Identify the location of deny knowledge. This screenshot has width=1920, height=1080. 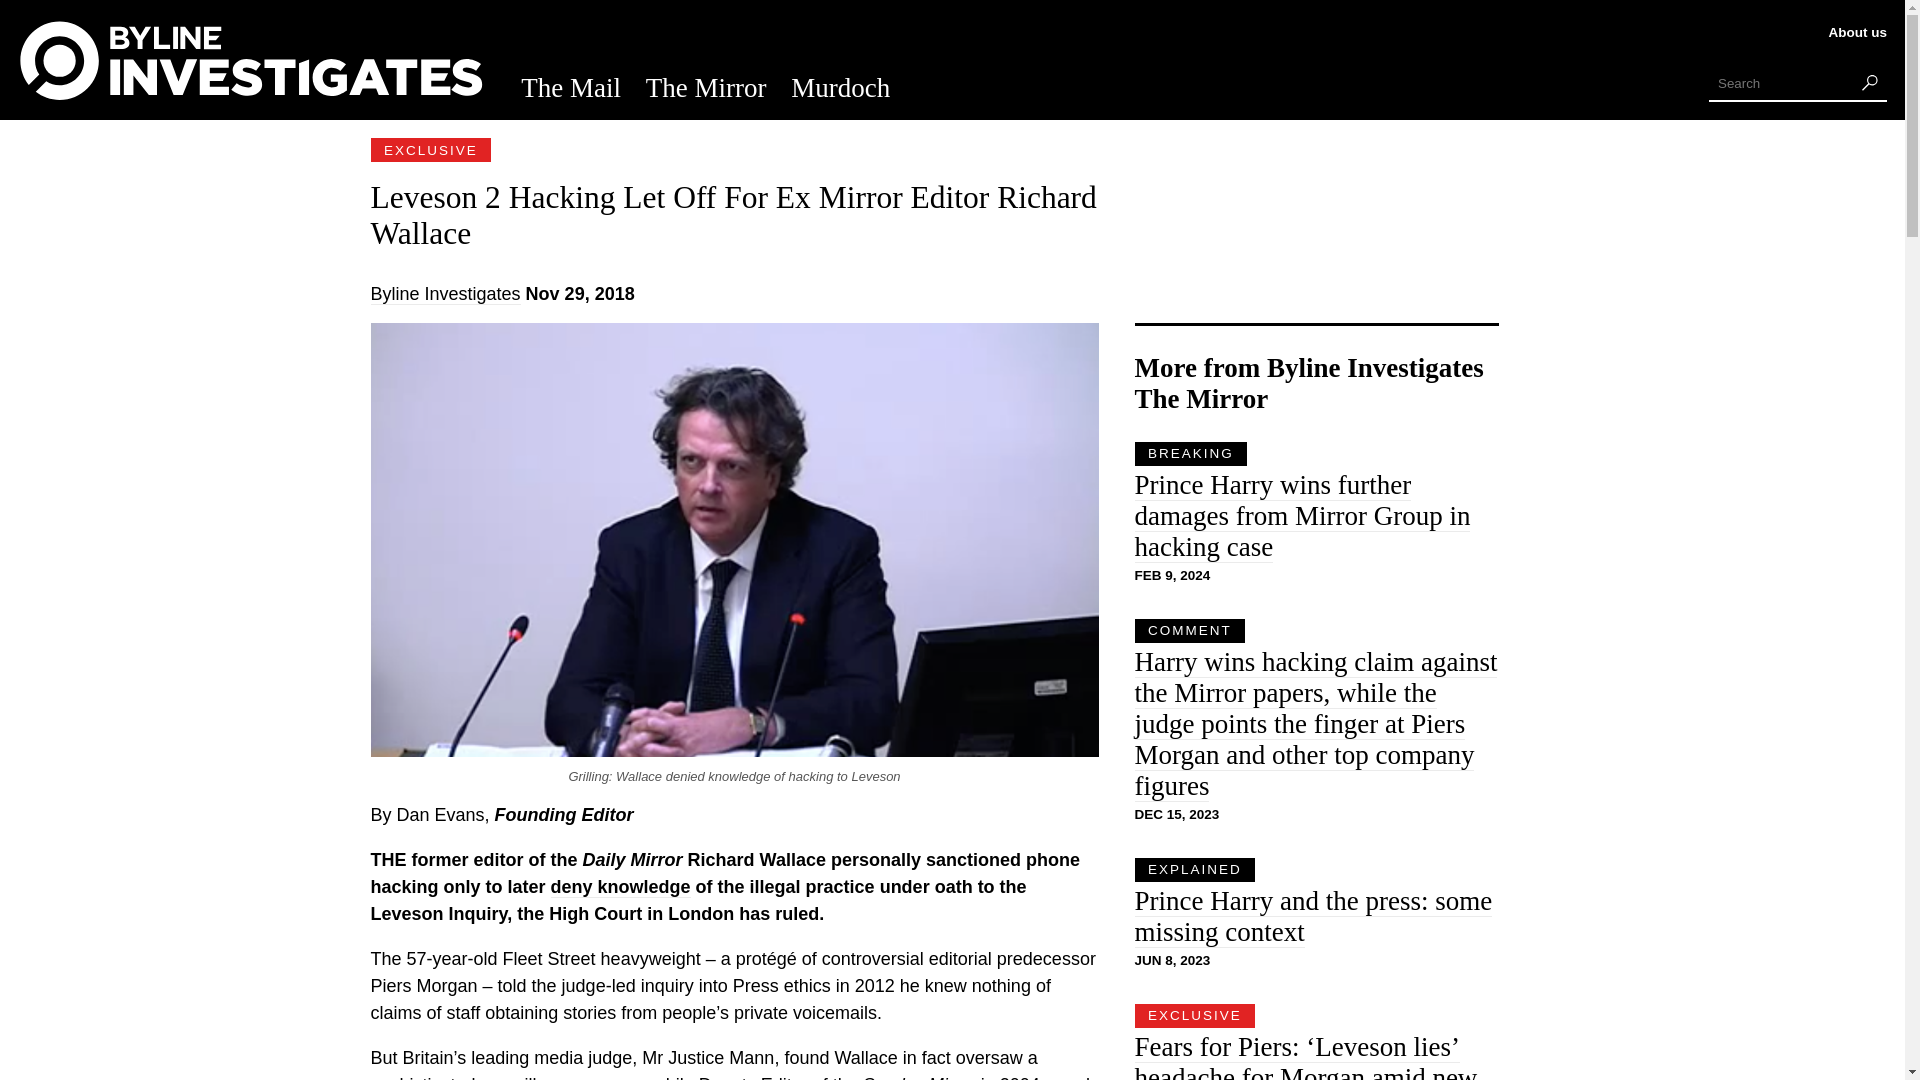
(621, 886).